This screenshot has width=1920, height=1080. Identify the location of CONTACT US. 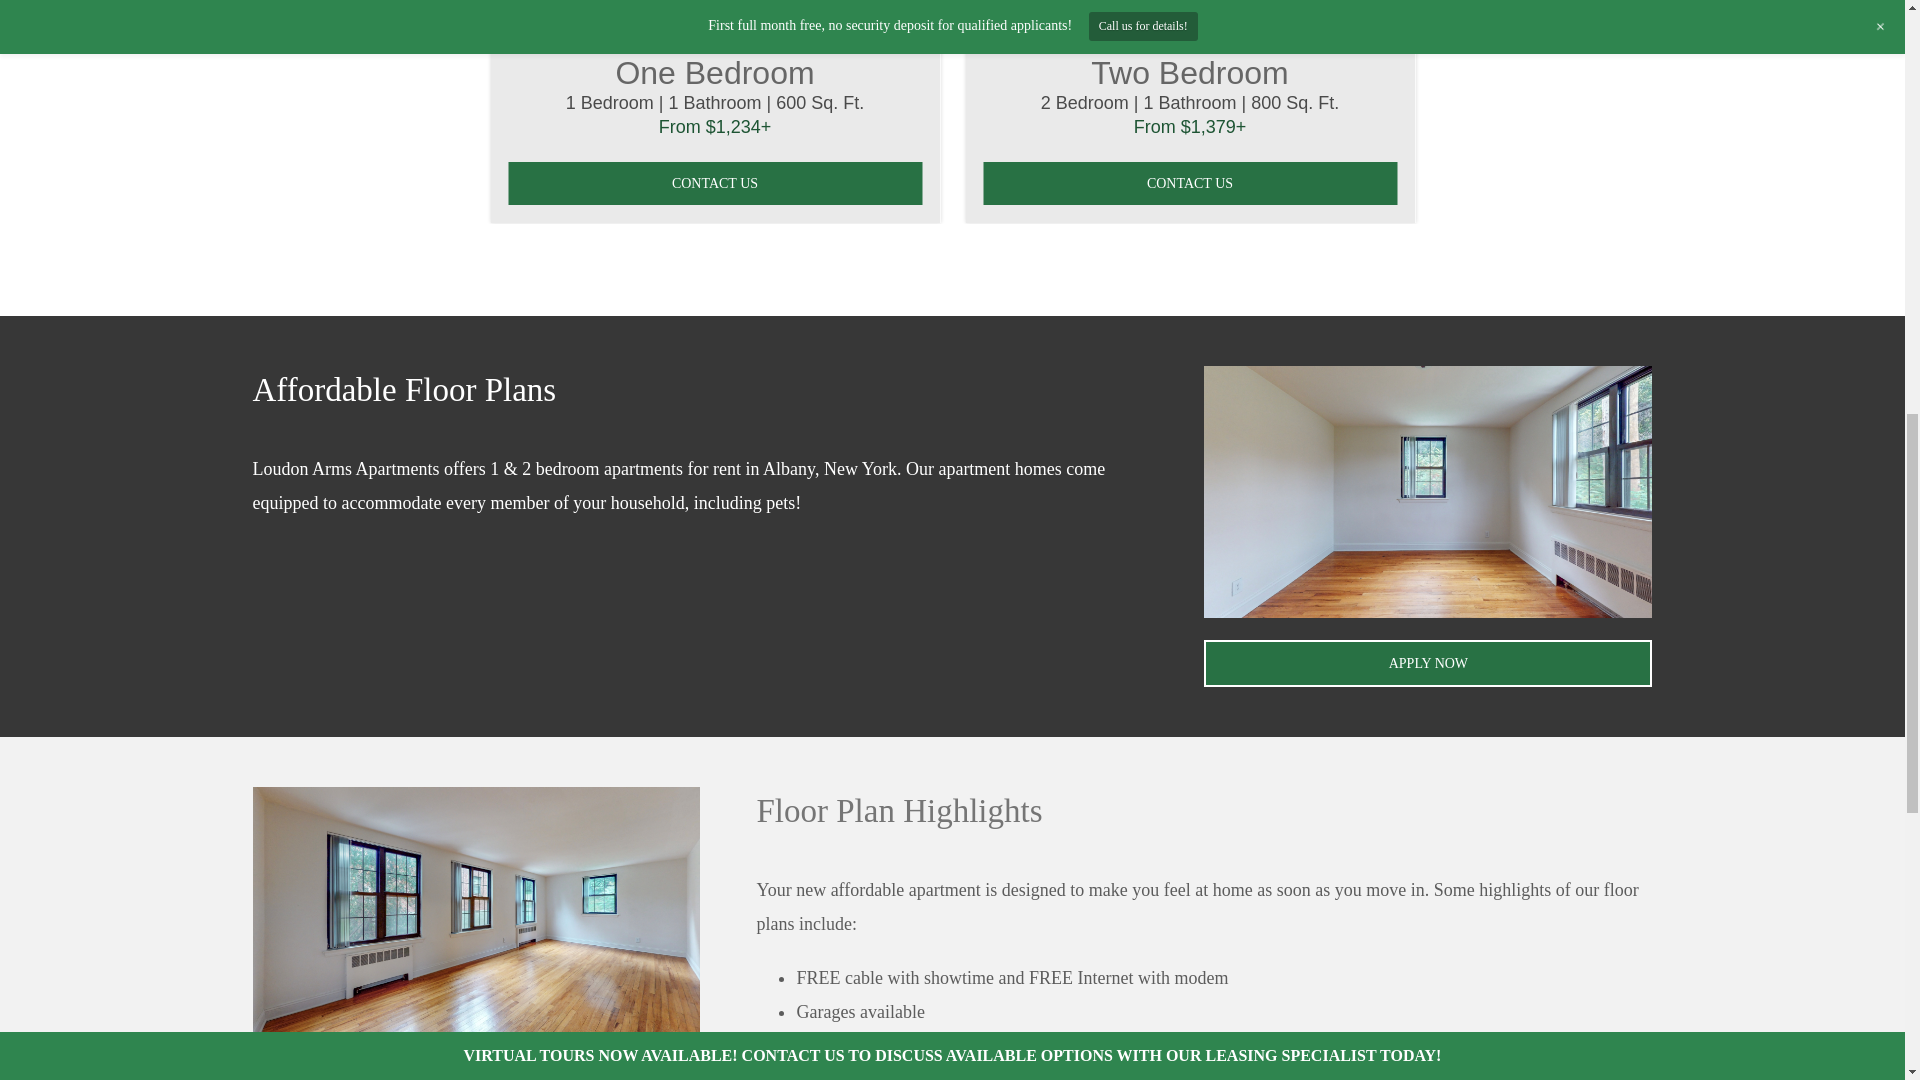
(714, 184).